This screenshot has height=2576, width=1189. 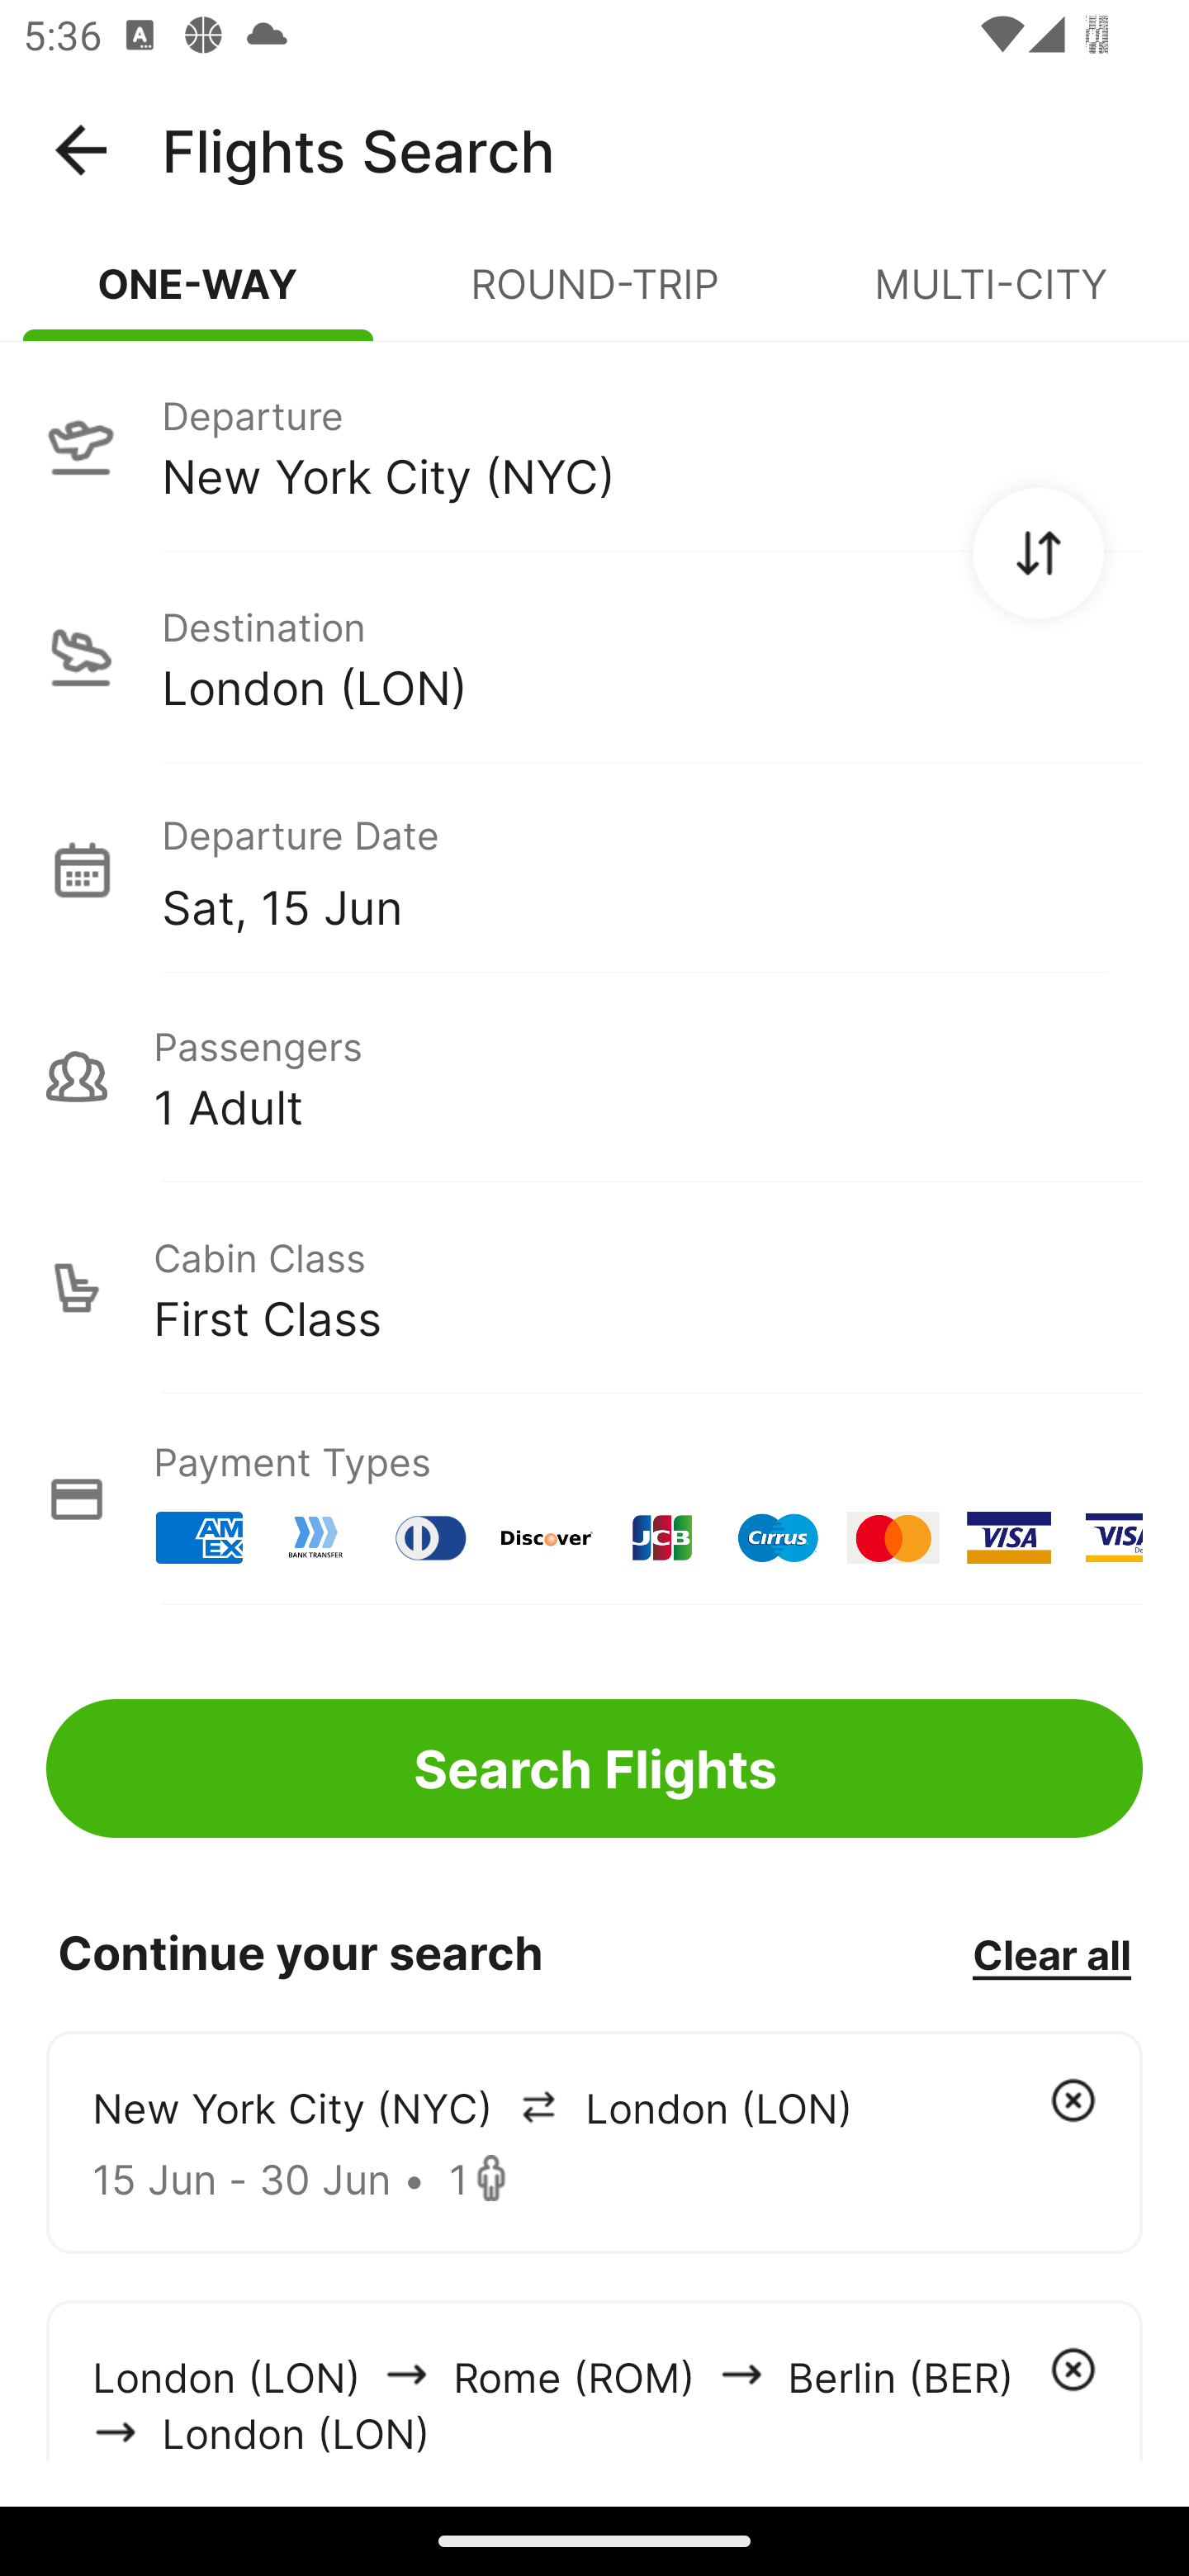 What do you see at coordinates (594, 657) in the screenshot?
I see `Destination London (LON)` at bounding box center [594, 657].